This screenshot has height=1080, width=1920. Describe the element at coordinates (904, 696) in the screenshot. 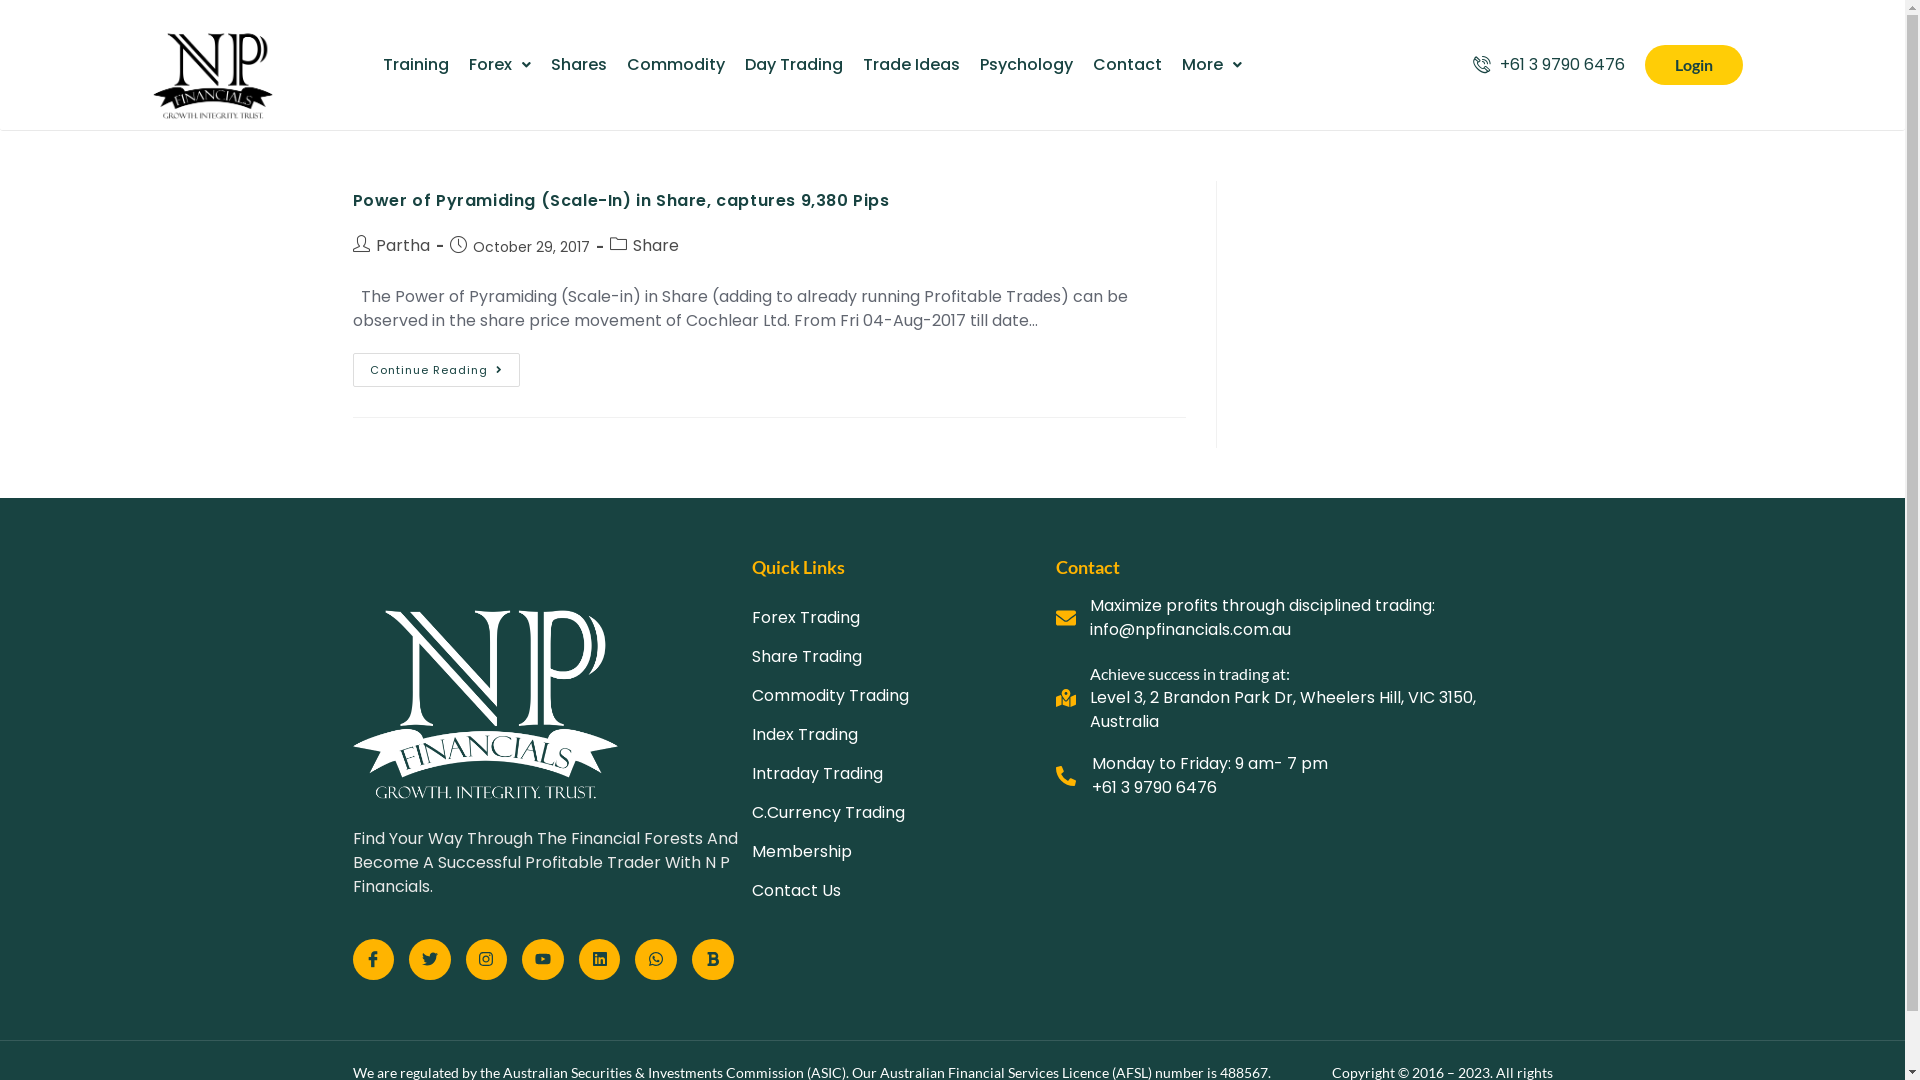

I see `Commodity Trading` at that location.